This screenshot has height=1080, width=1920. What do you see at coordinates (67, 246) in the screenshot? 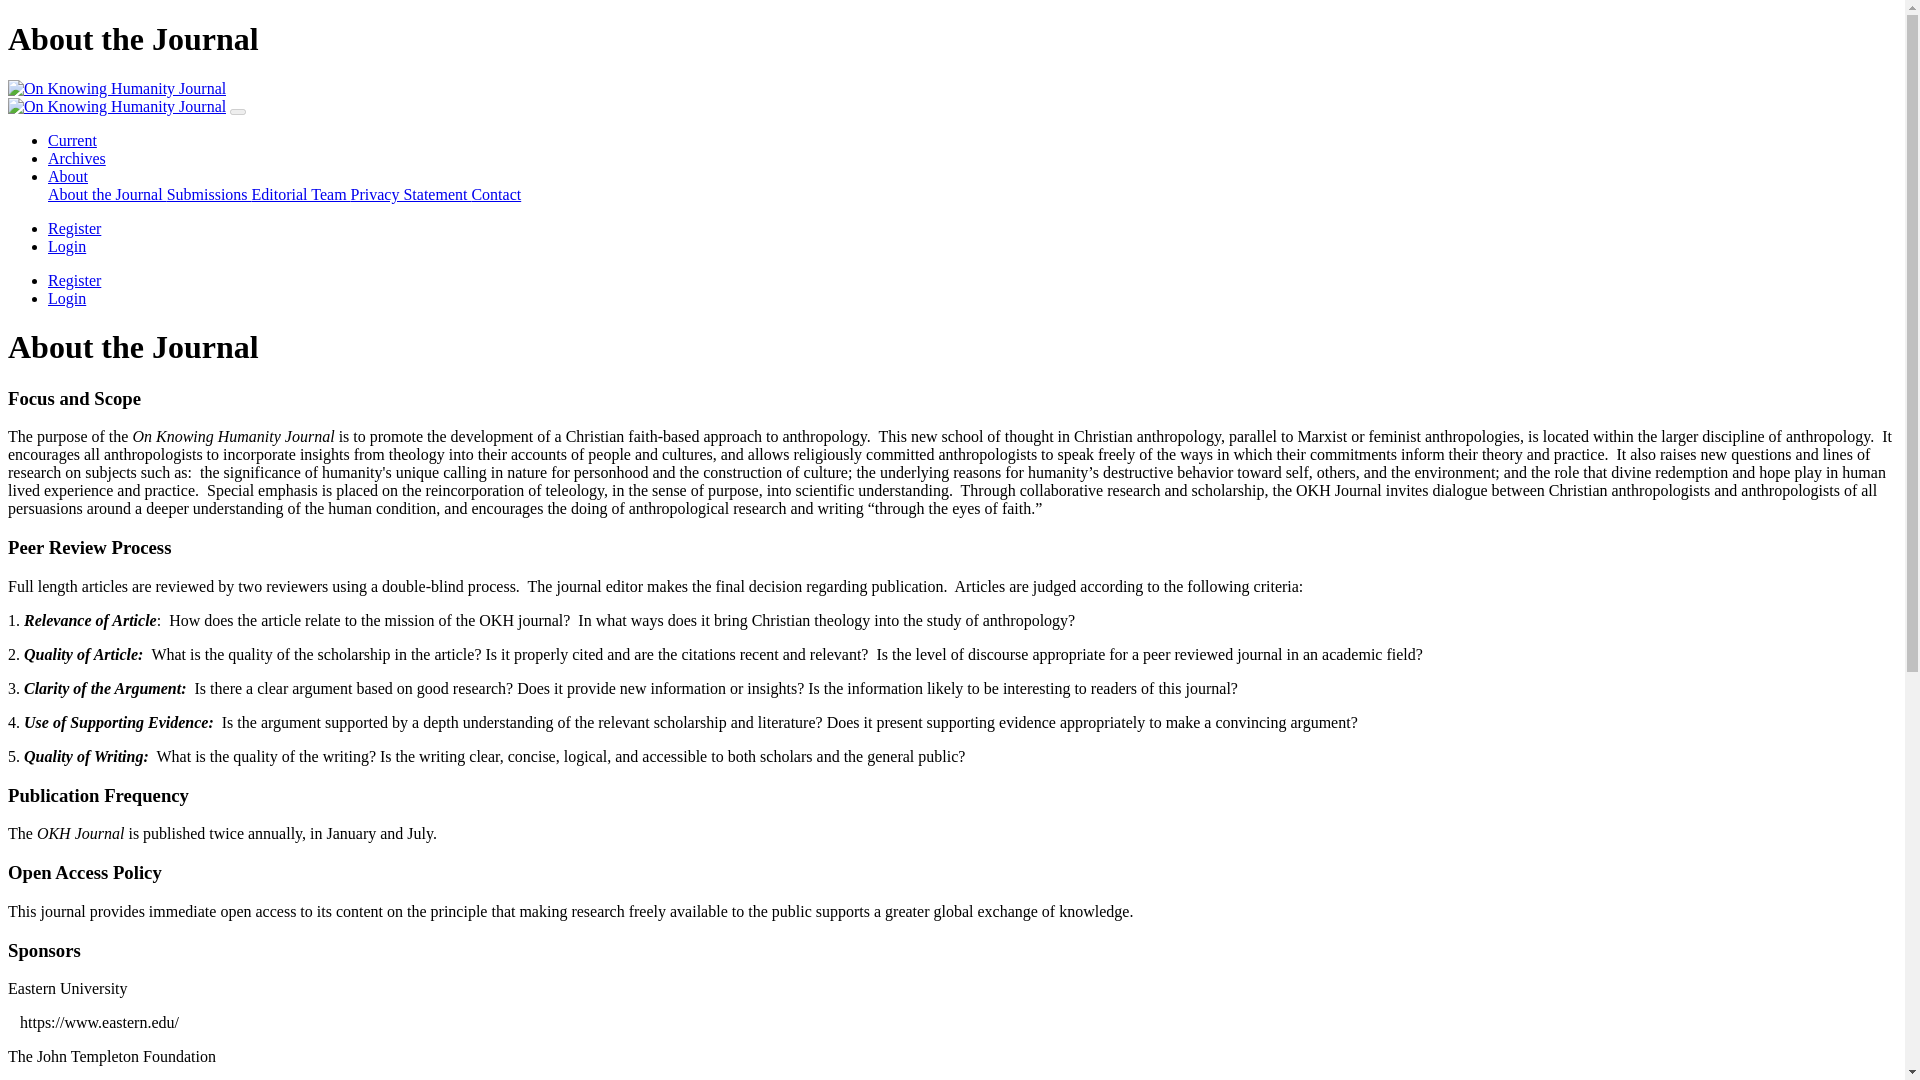
I see `Login` at bounding box center [67, 246].